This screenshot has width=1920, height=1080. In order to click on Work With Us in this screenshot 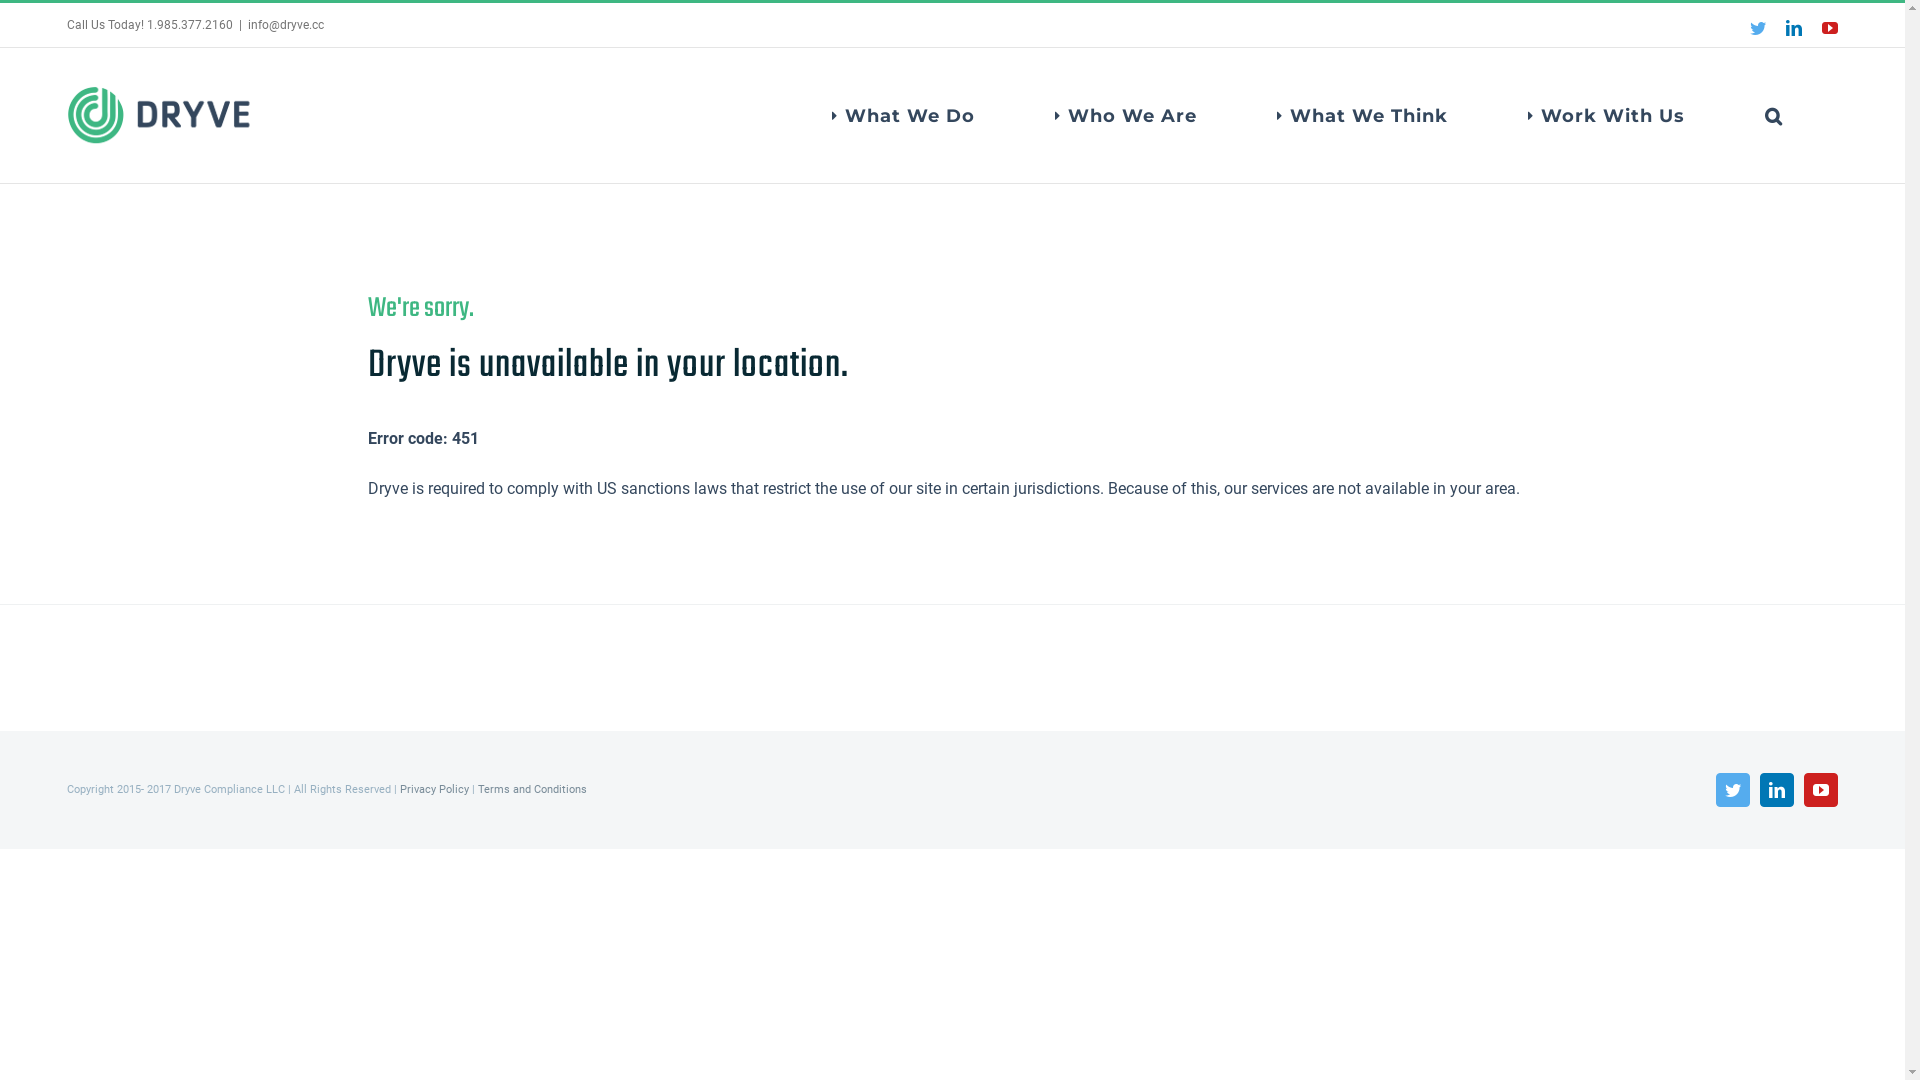, I will do `click(1606, 116)`.